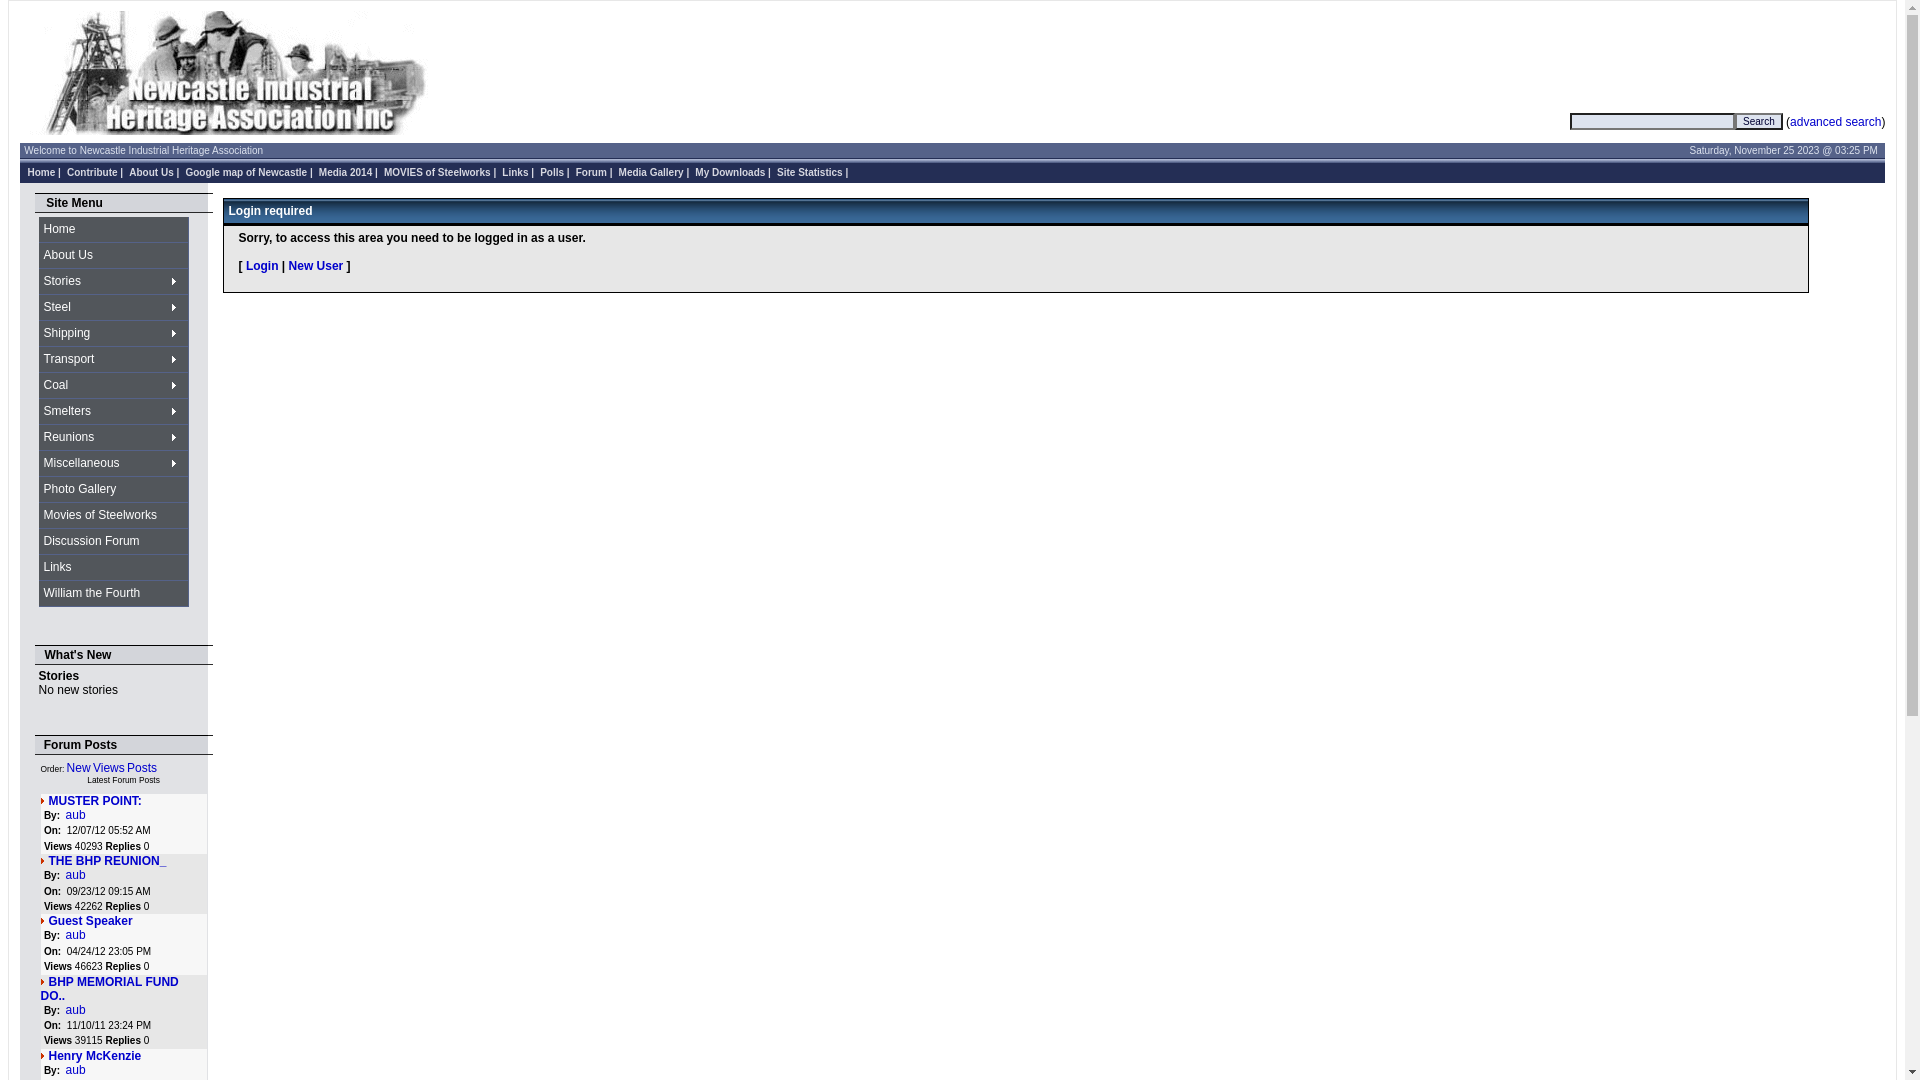 This screenshot has width=1920, height=1080. Describe the element at coordinates (96, 1056) in the screenshot. I see `Henry McKenzie` at that location.